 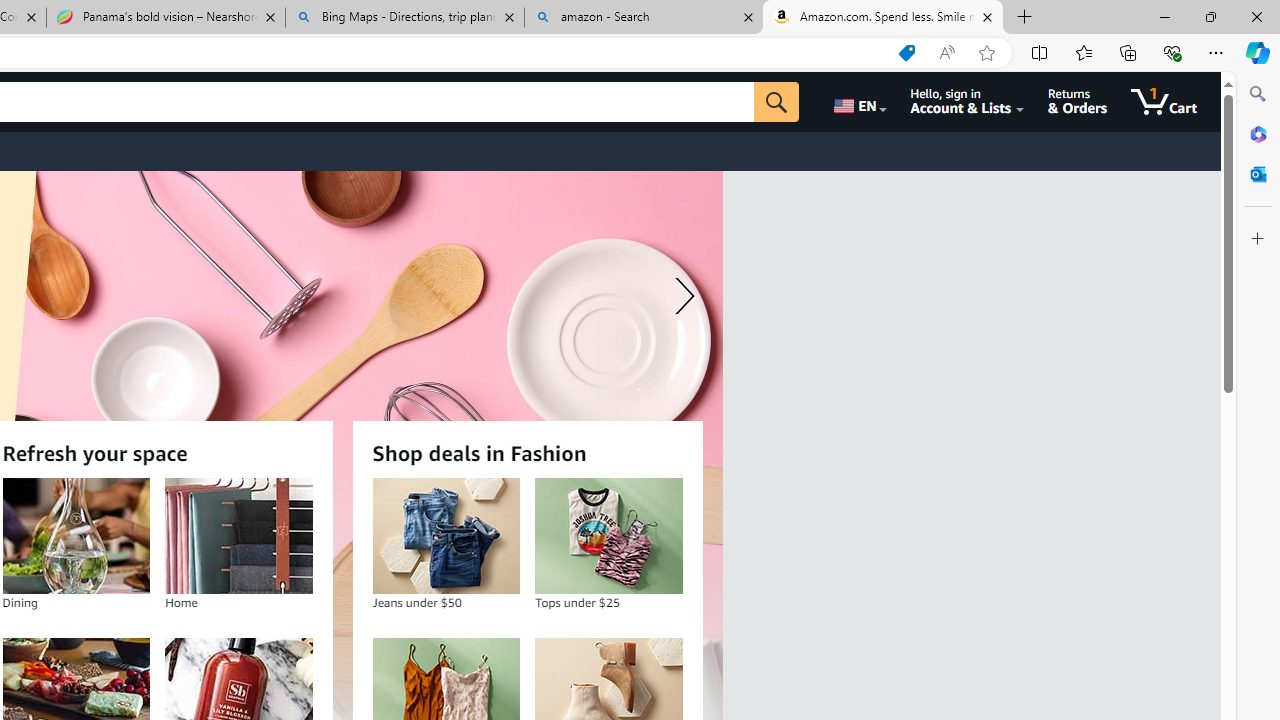 I want to click on Hello, sign in Account & Lists, so click(x=968, y=102).